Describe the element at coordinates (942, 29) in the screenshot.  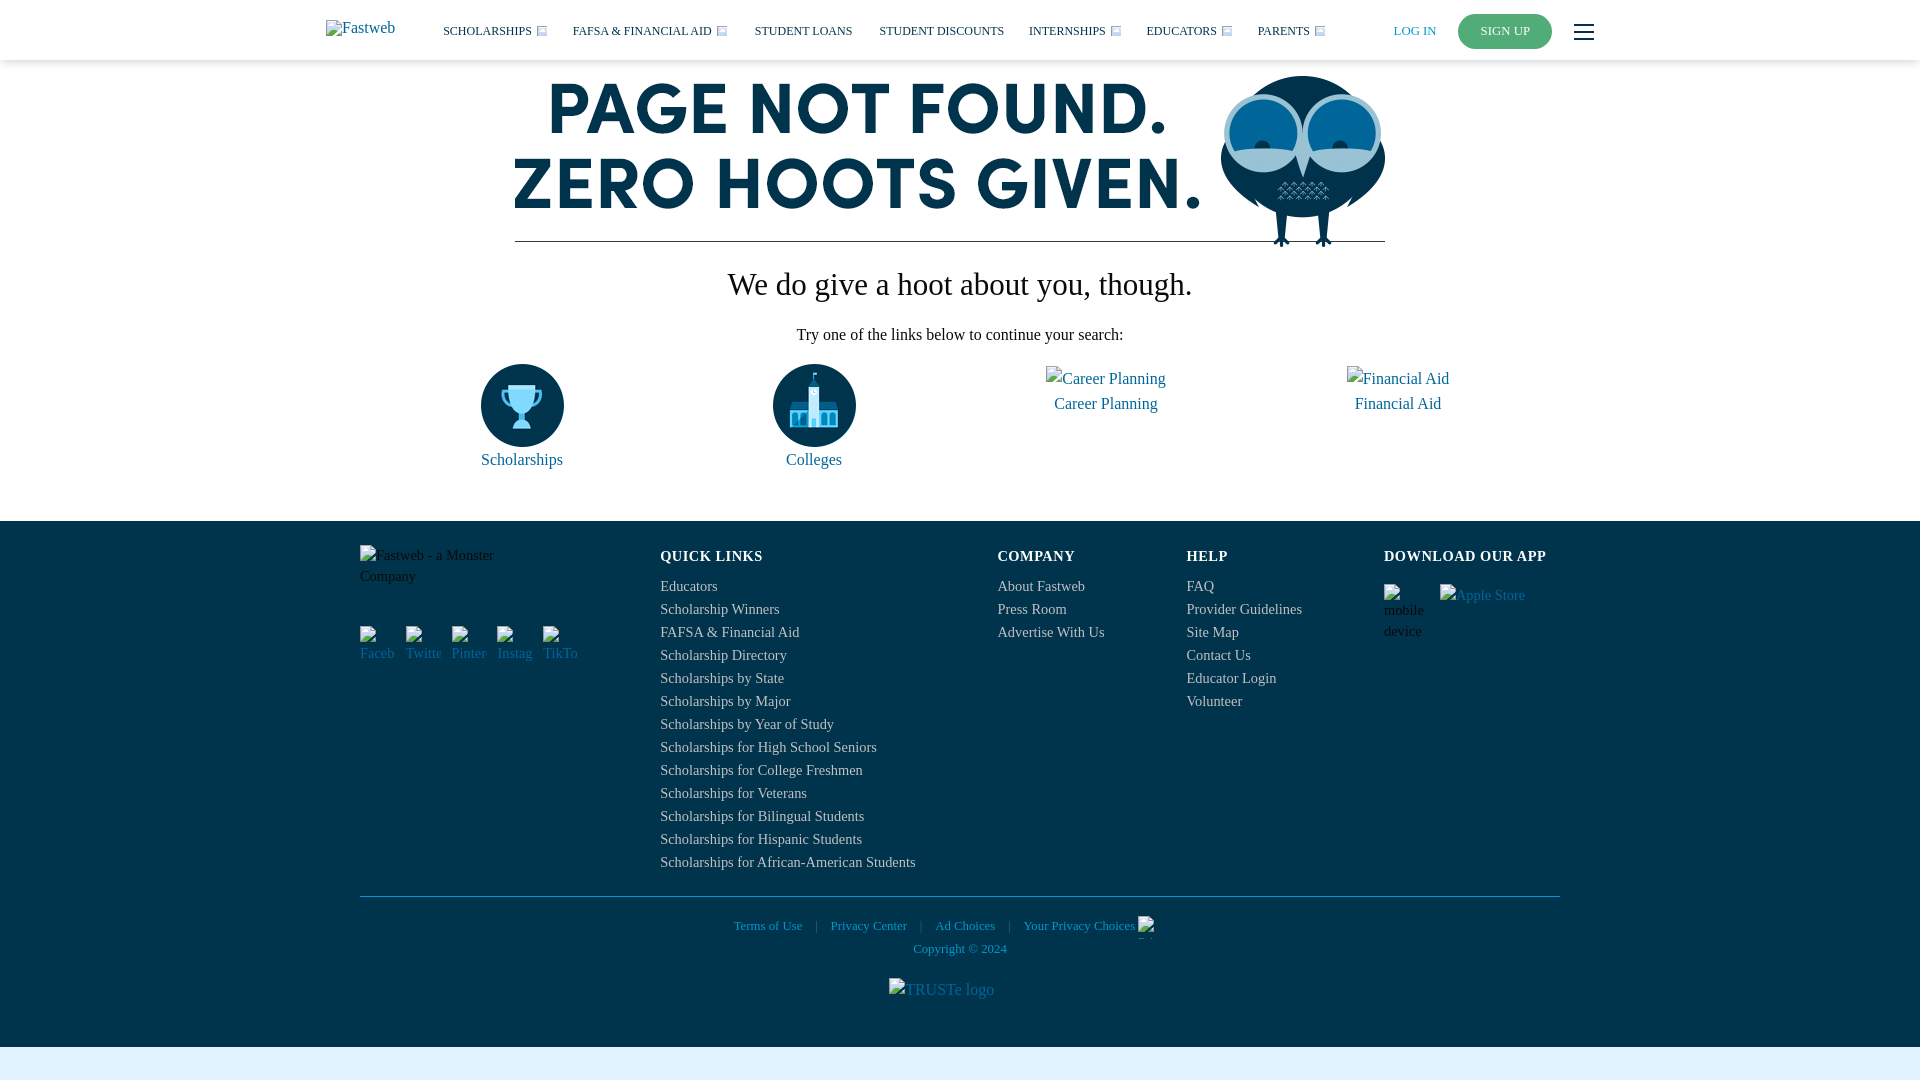
I see `STUDENT DISCOUNTS` at that location.